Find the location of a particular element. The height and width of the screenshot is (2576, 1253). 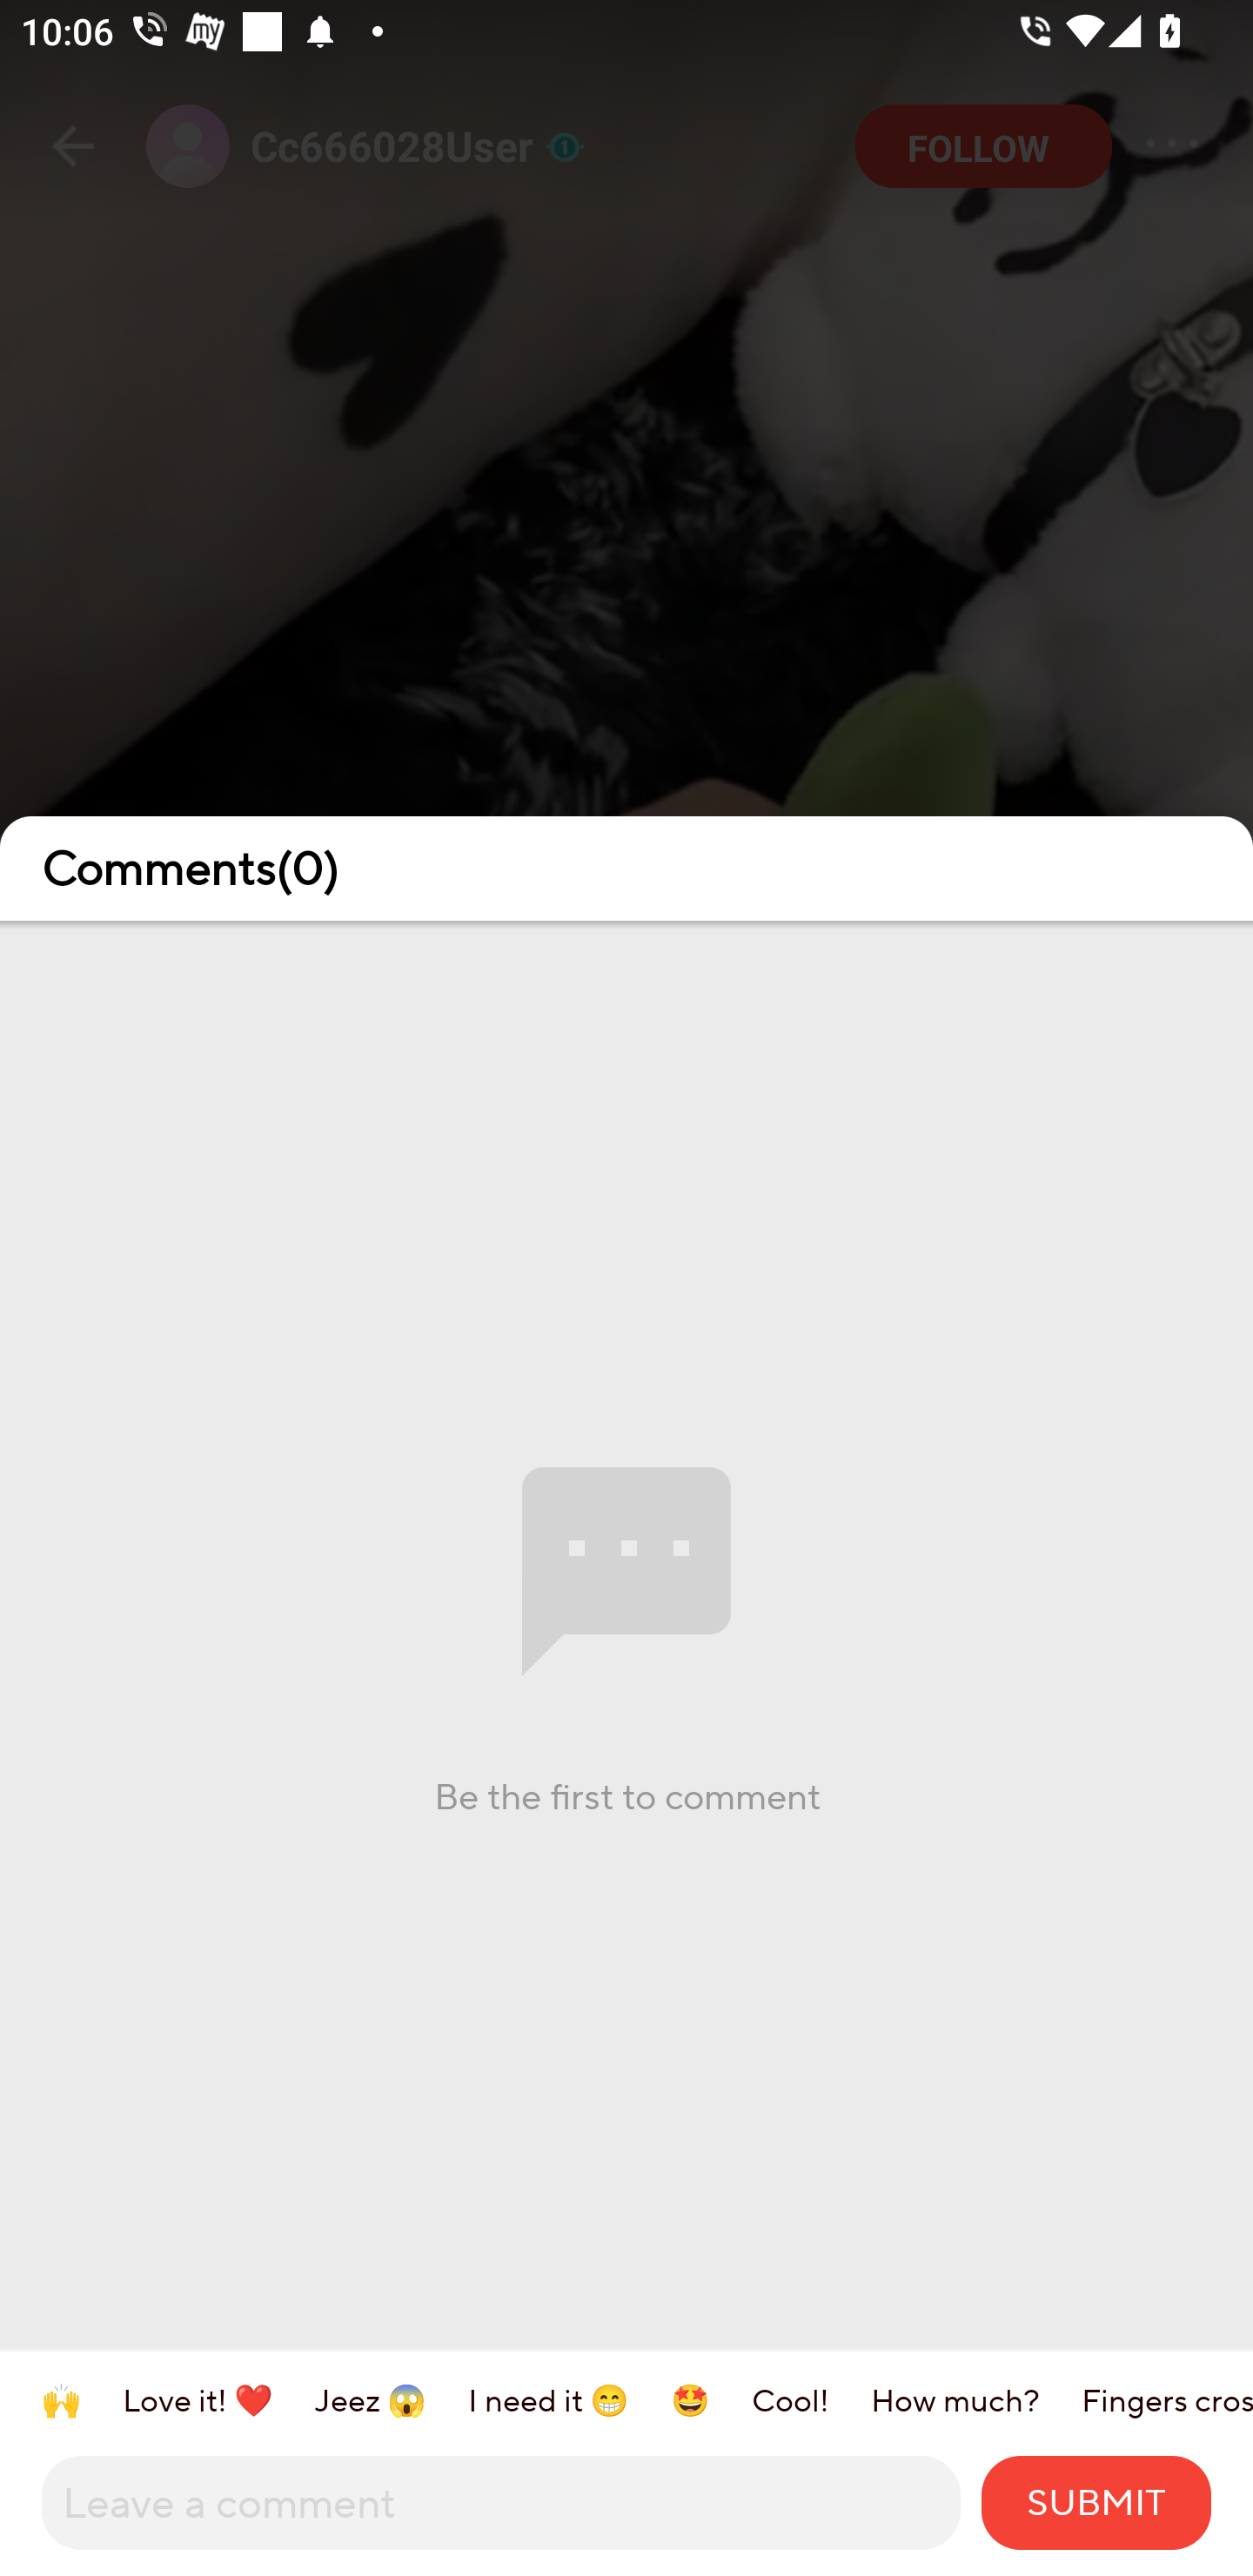

Jeez 😱 is located at coordinates (392, 2400).